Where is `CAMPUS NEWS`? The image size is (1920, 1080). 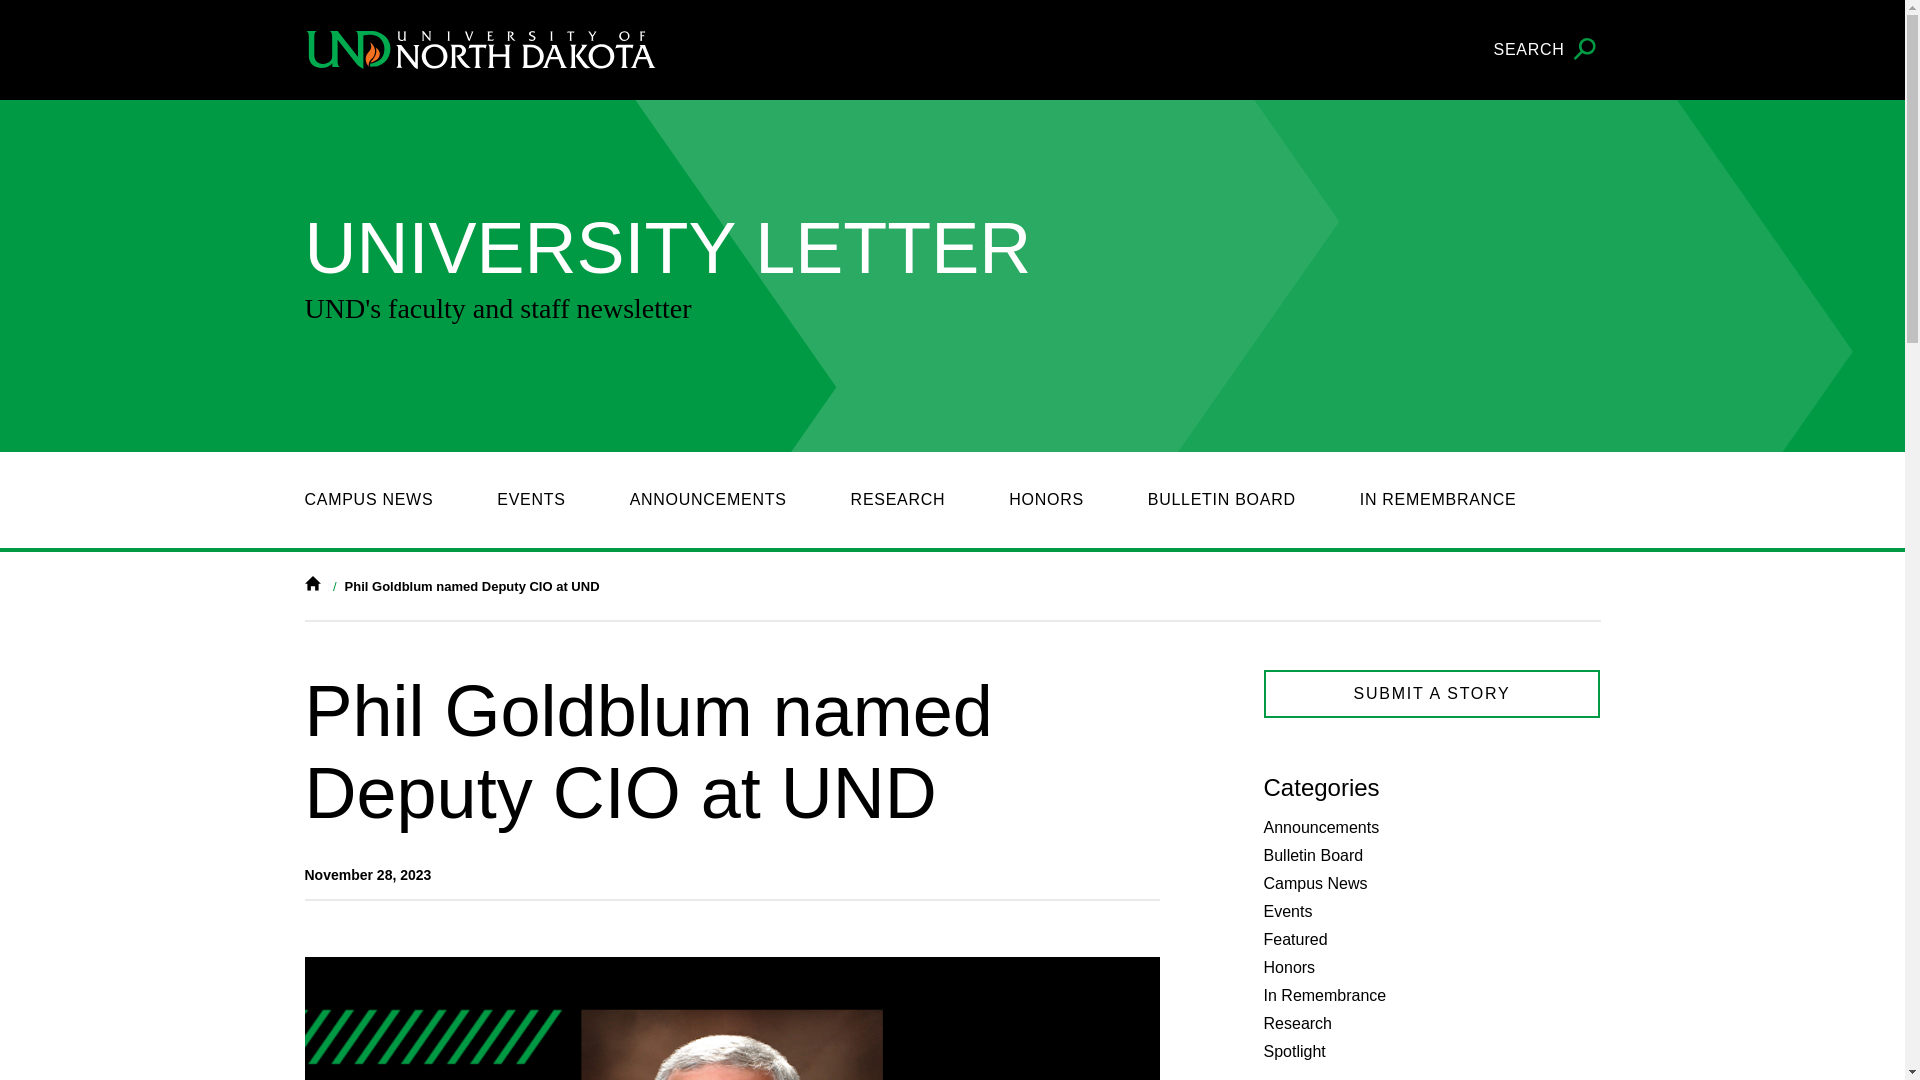
CAMPUS NEWS is located at coordinates (368, 500).